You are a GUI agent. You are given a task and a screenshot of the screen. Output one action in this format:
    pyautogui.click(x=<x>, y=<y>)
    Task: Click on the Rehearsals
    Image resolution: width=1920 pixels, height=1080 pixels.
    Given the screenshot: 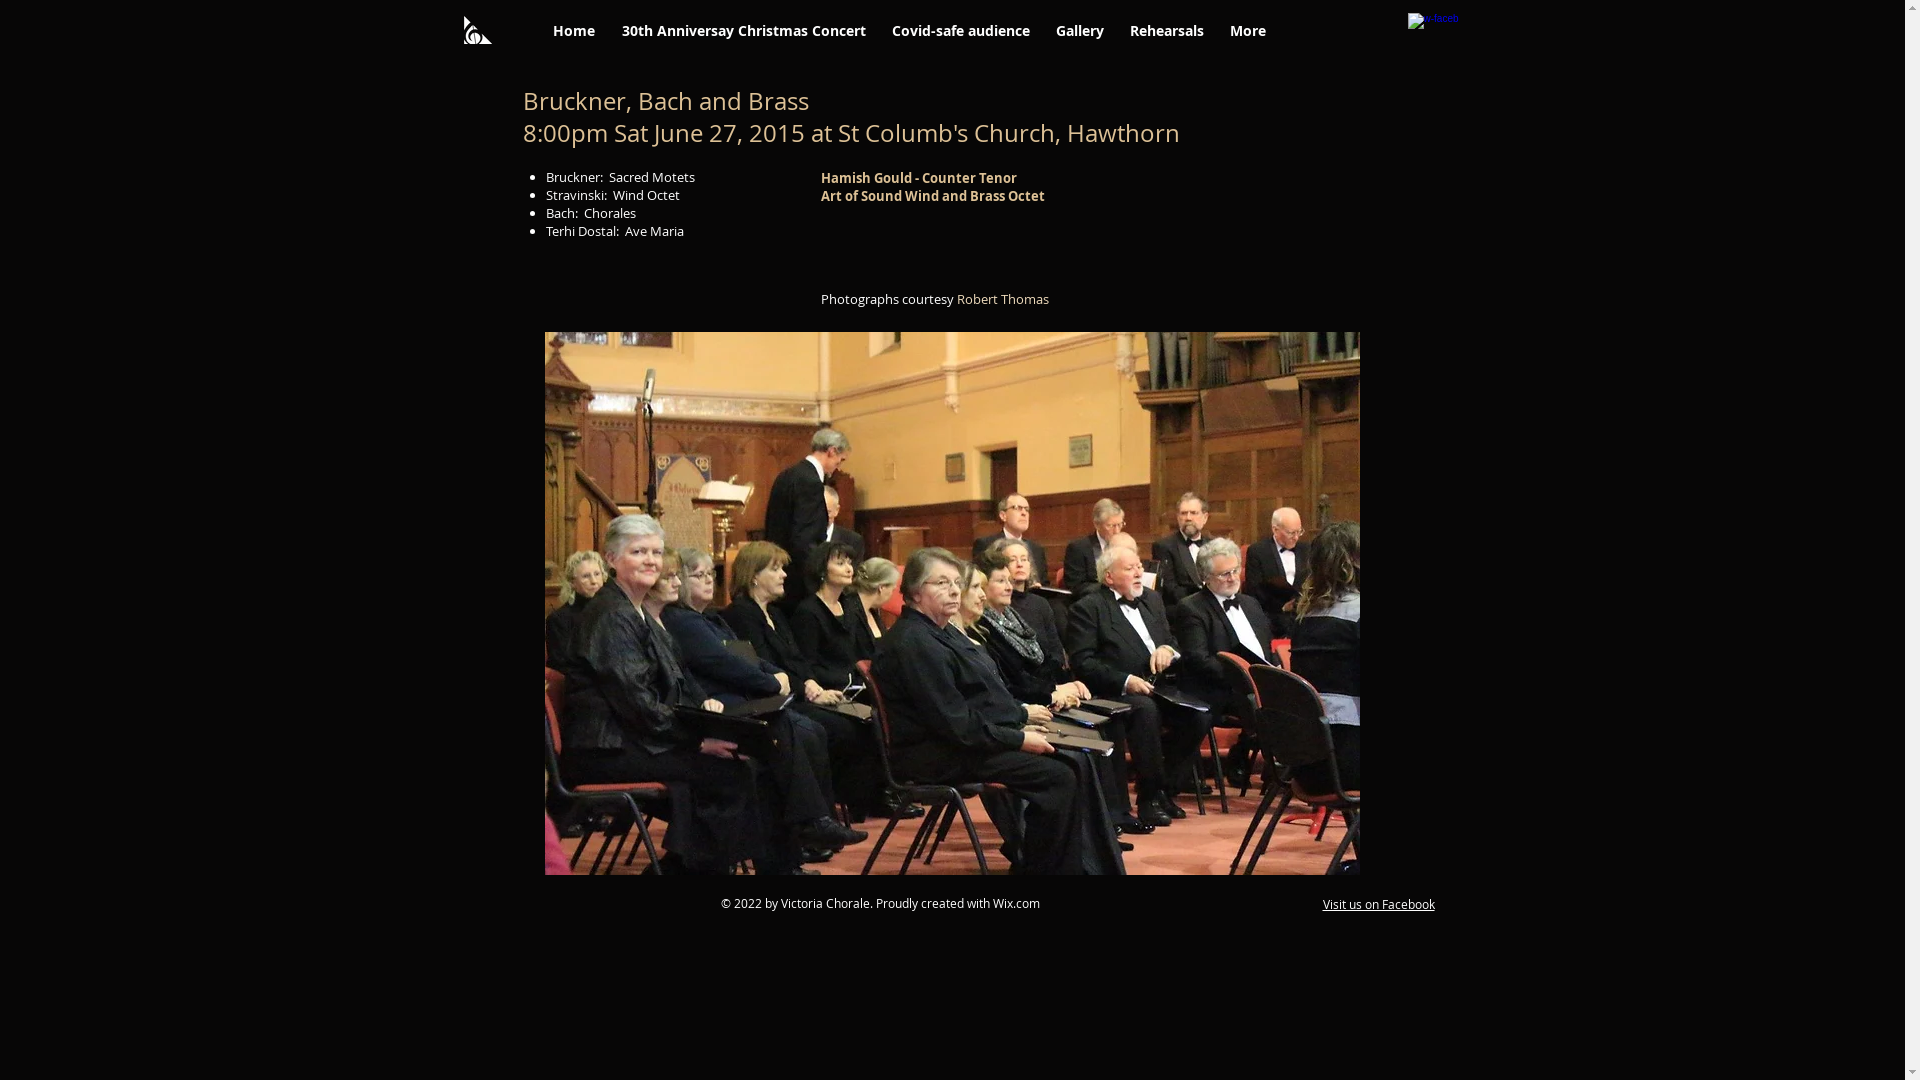 What is the action you would take?
    pyautogui.click(x=1166, y=30)
    